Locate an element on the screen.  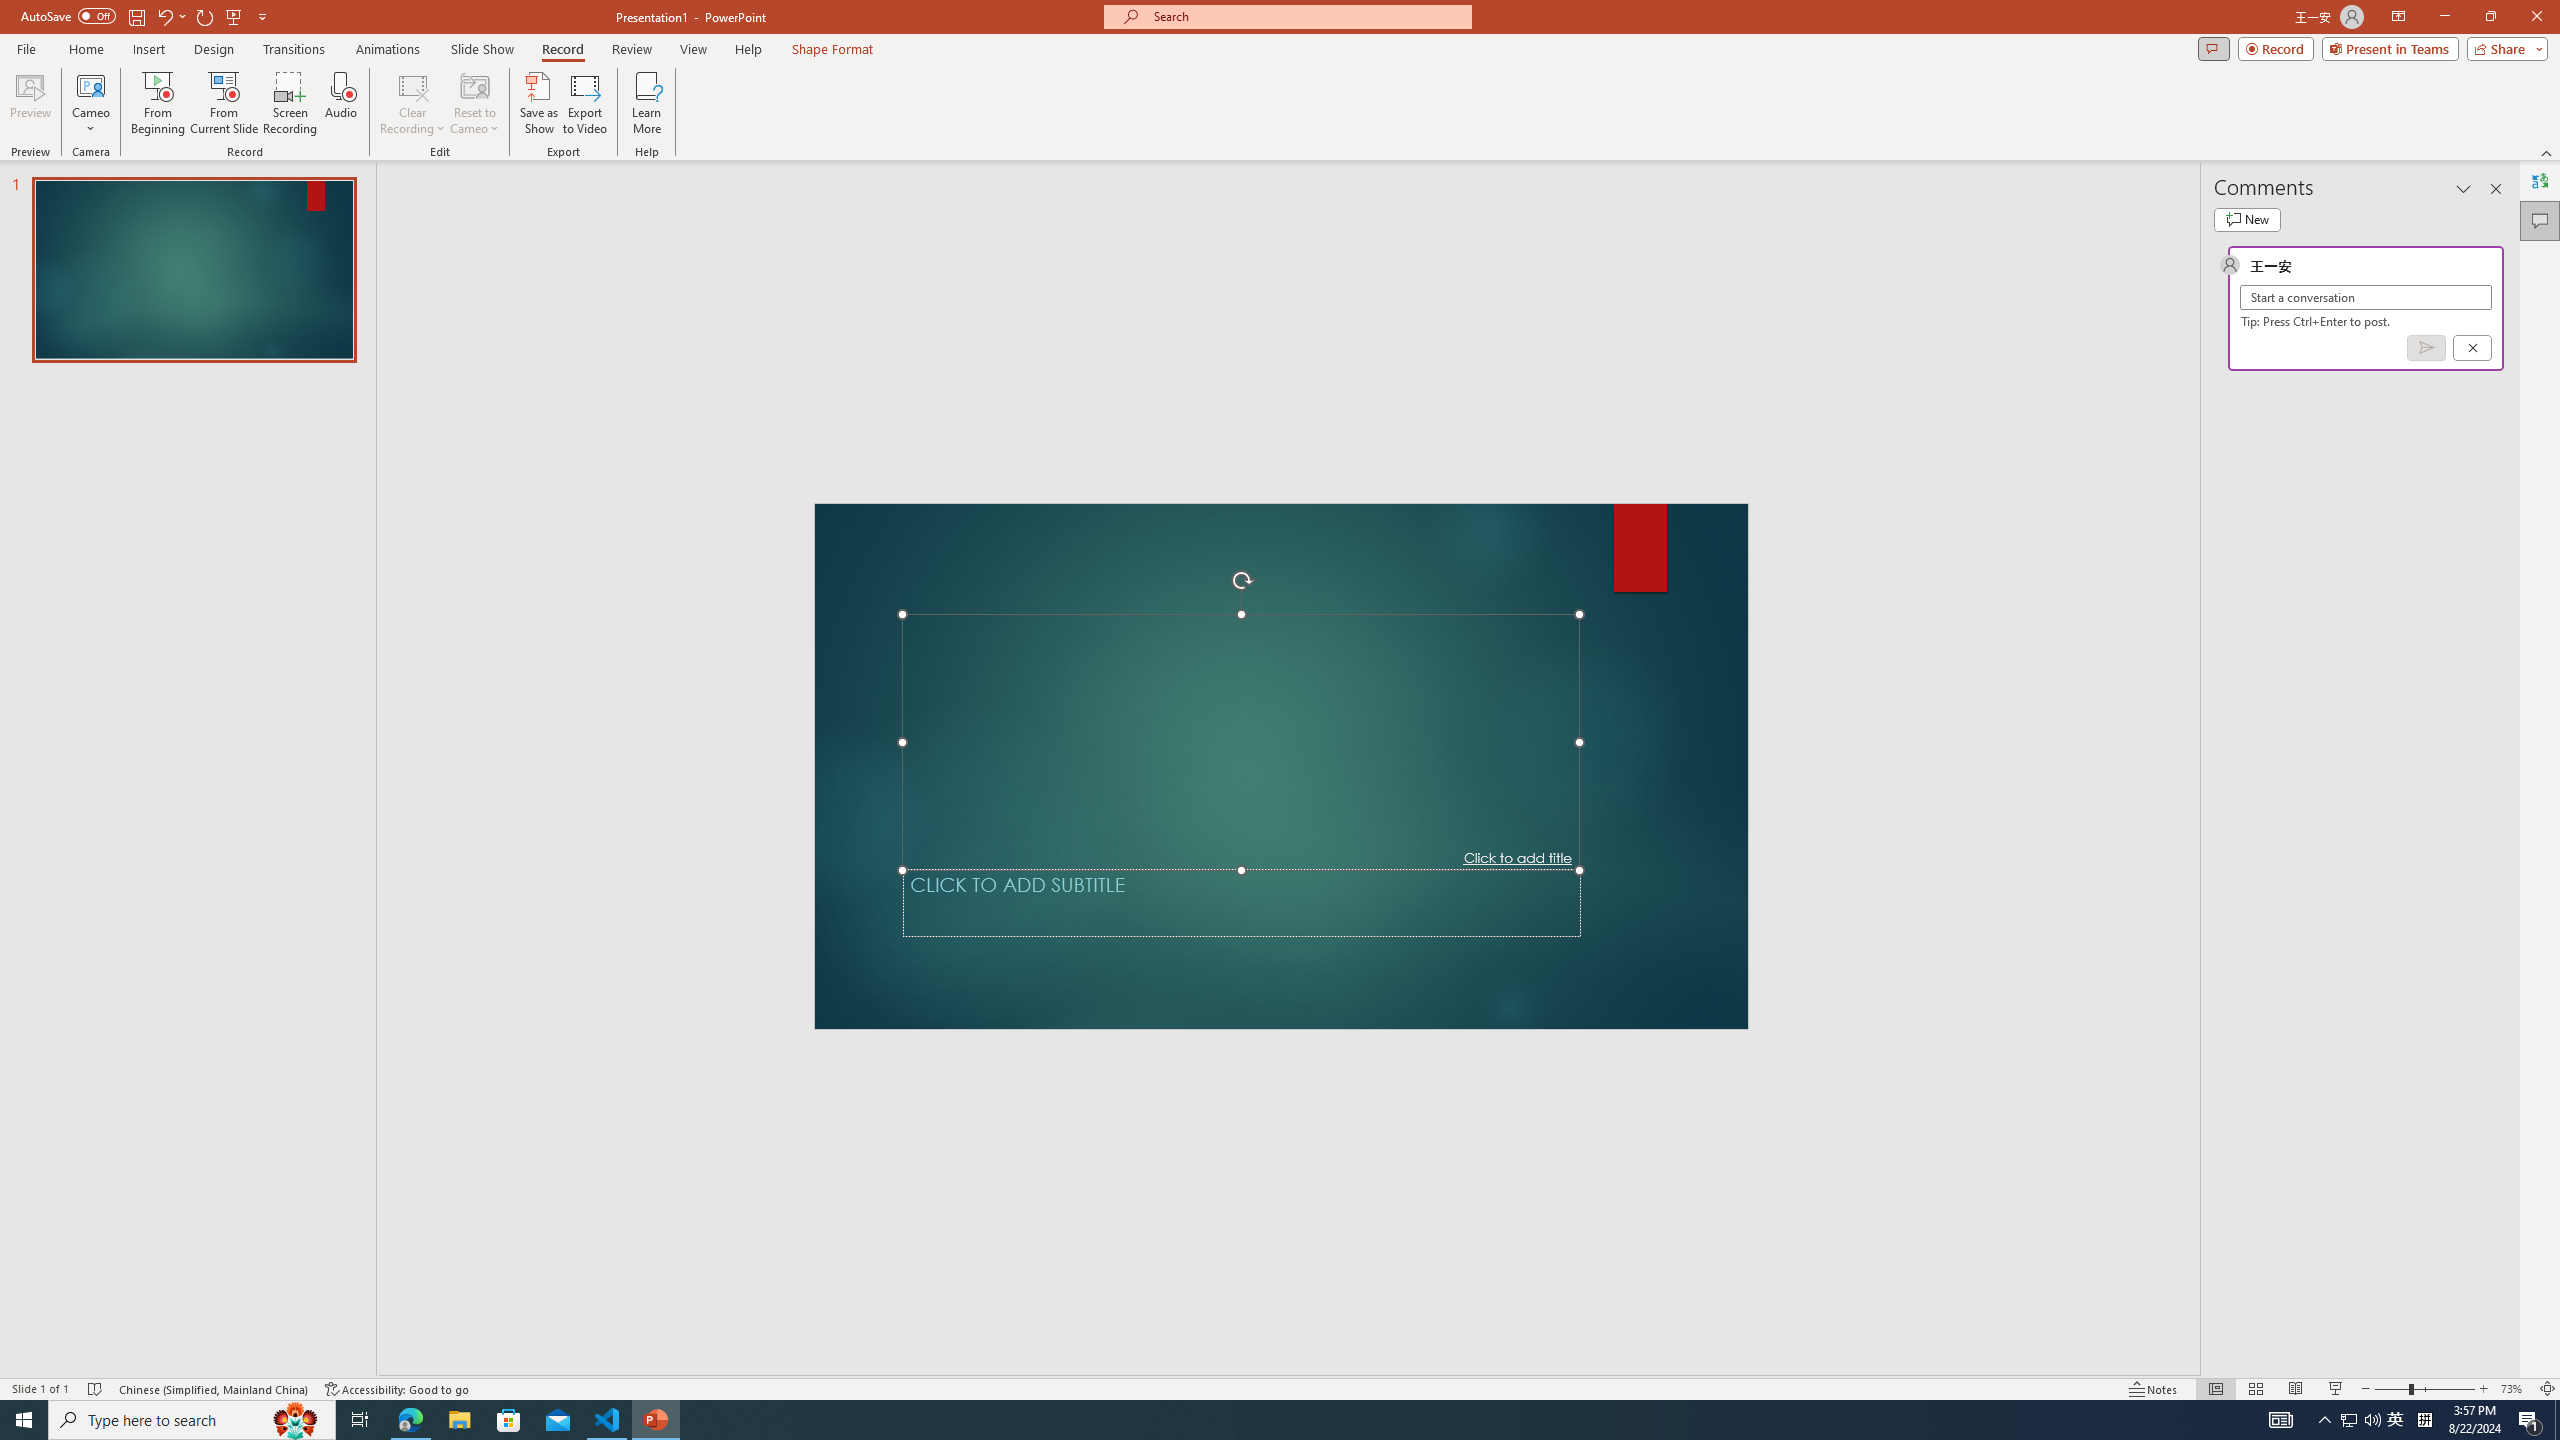
Split is located at coordinates (1223, 162).